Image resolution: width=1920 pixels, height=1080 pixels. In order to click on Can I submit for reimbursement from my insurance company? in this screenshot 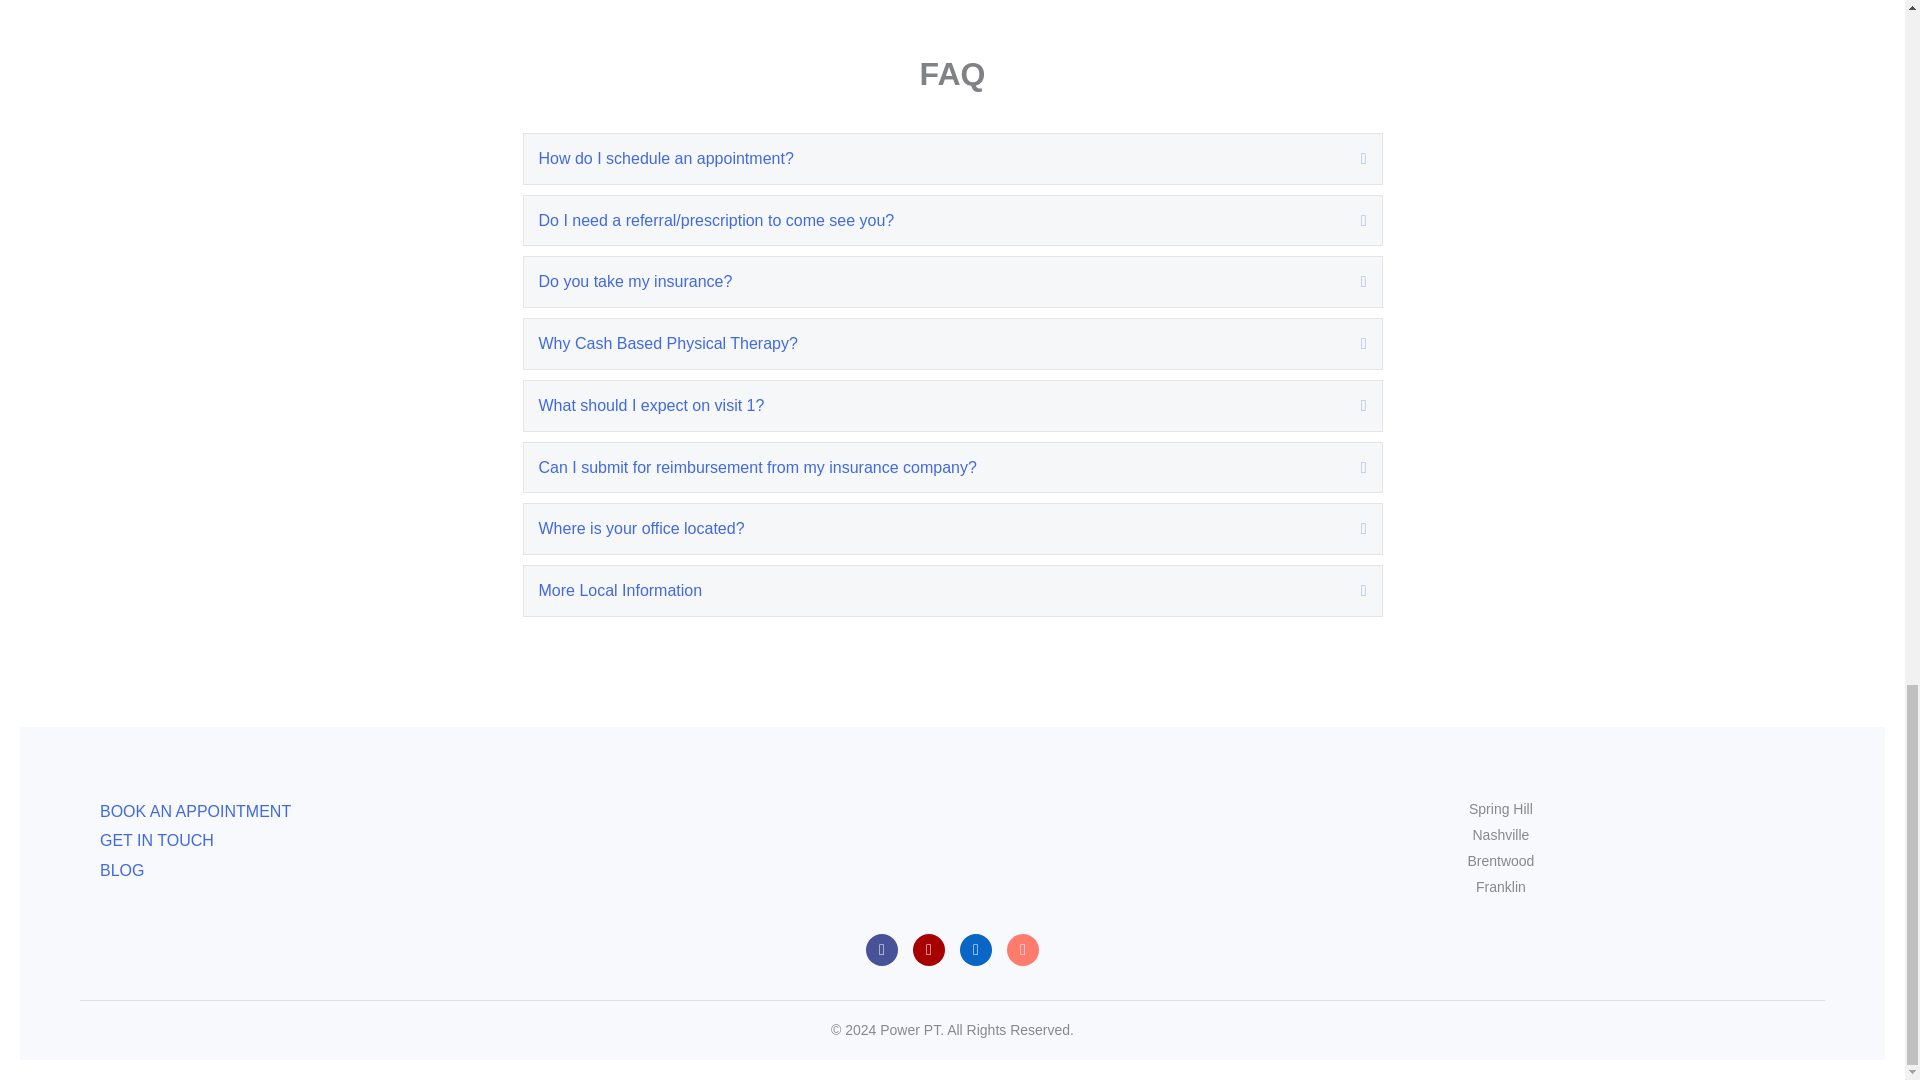, I will do `click(934, 466)`.